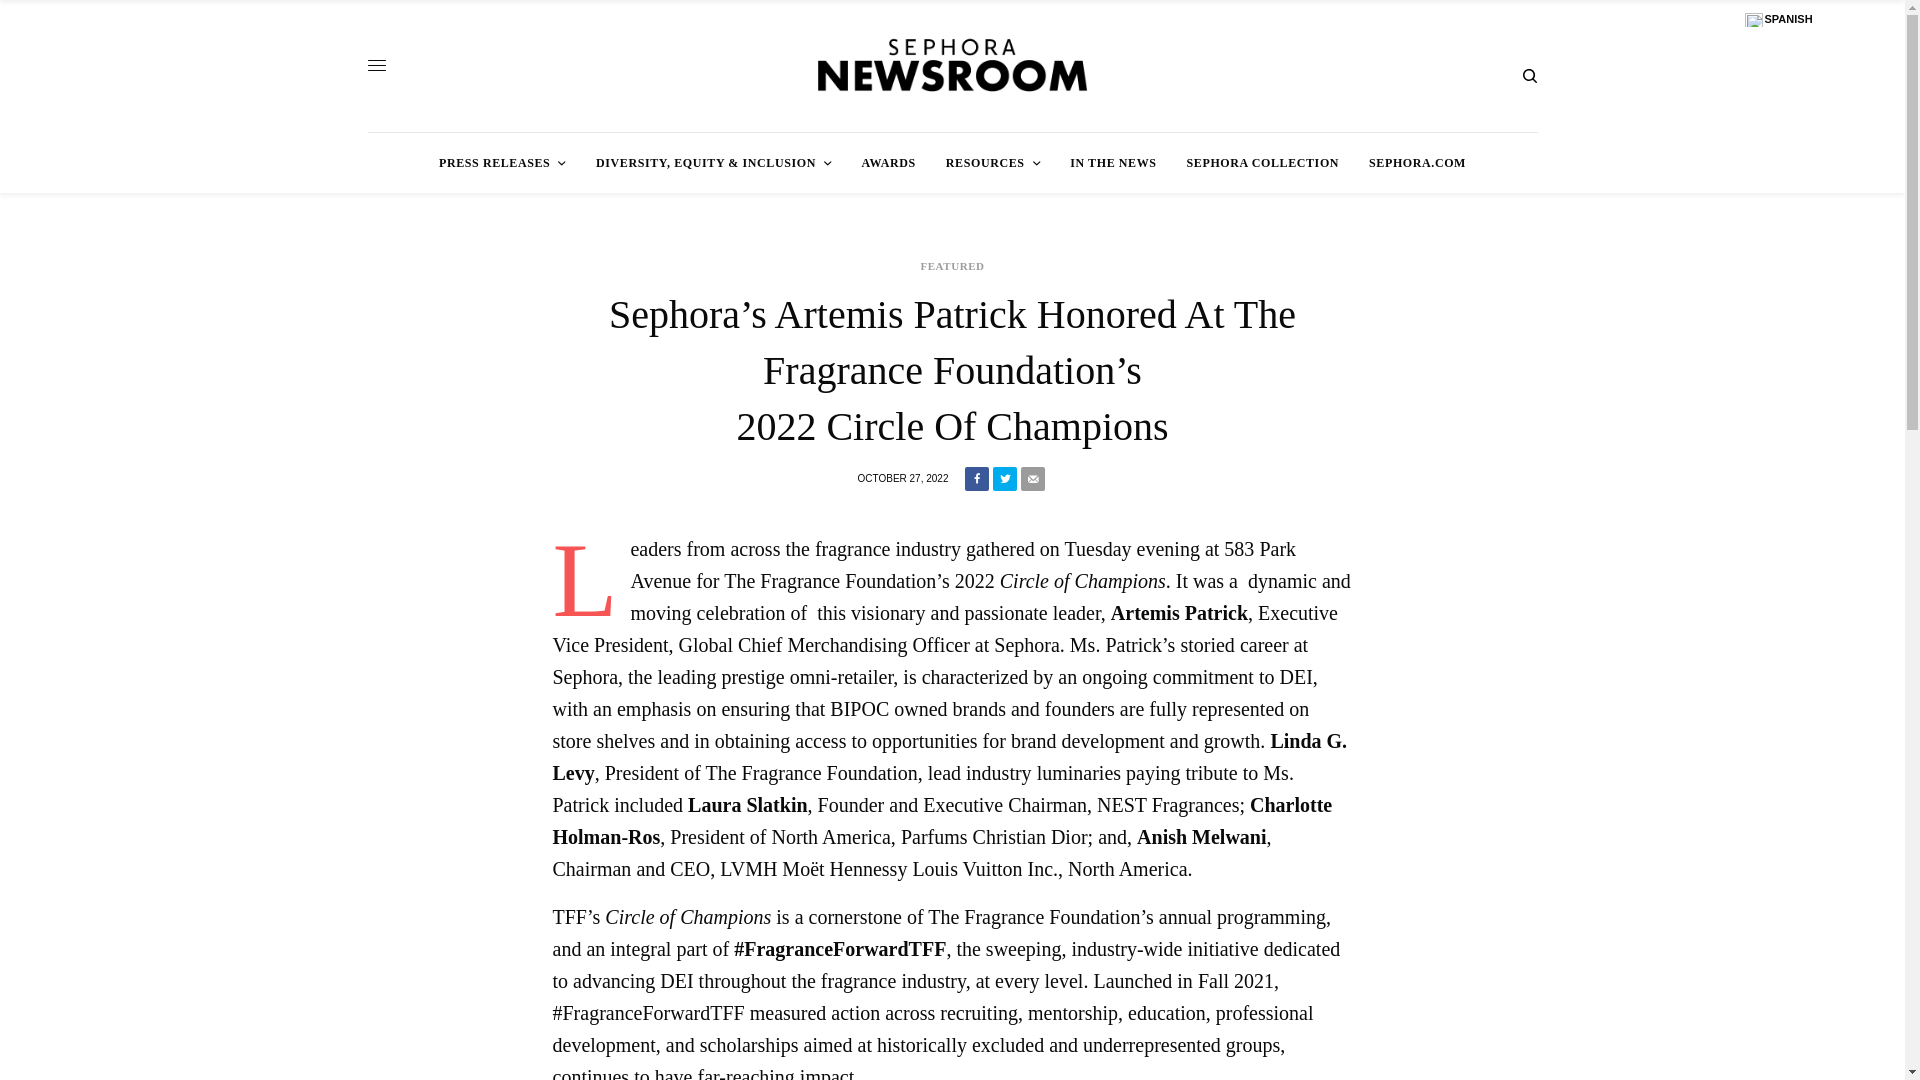 The height and width of the screenshot is (1080, 1920). What do you see at coordinates (502, 162) in the screenshot?
I see `PRESS RELEASES` at bounding box center [502, 162].